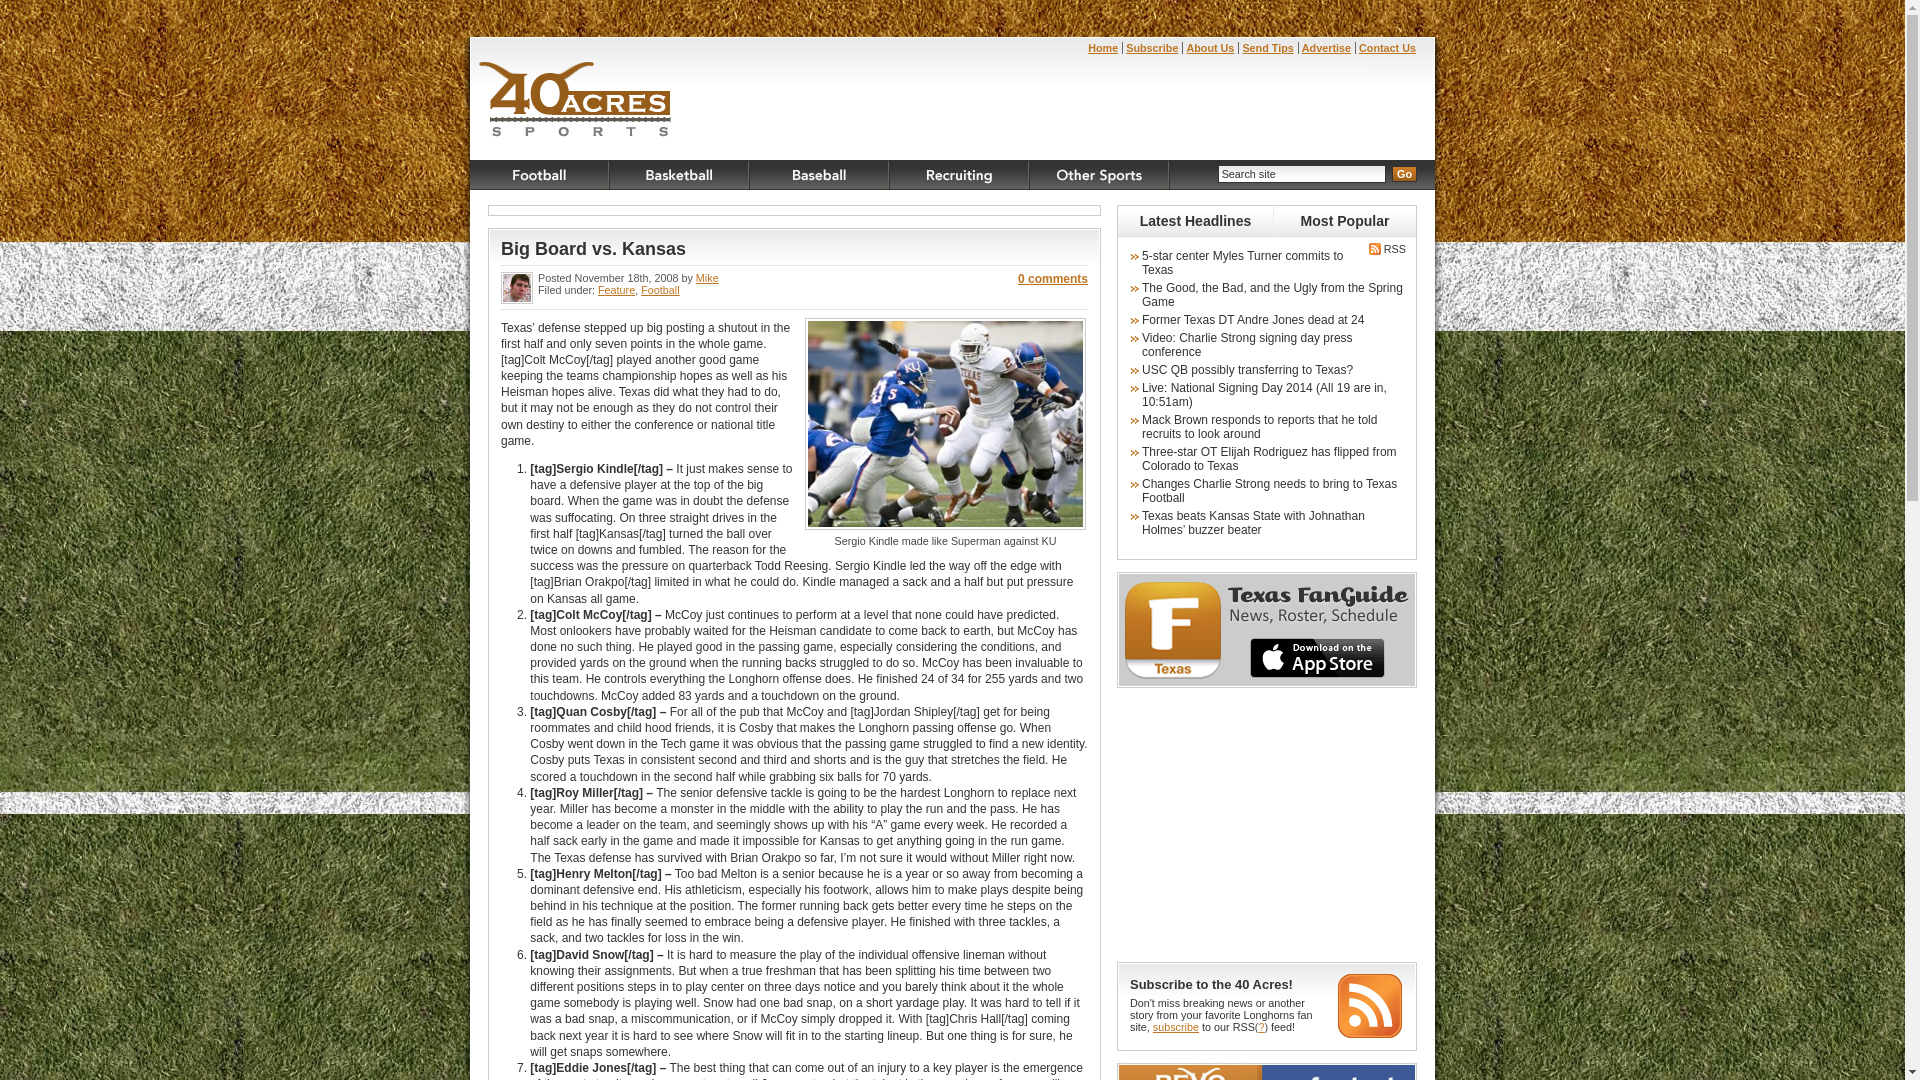  I want to click on ?, so click(1261, 1027).